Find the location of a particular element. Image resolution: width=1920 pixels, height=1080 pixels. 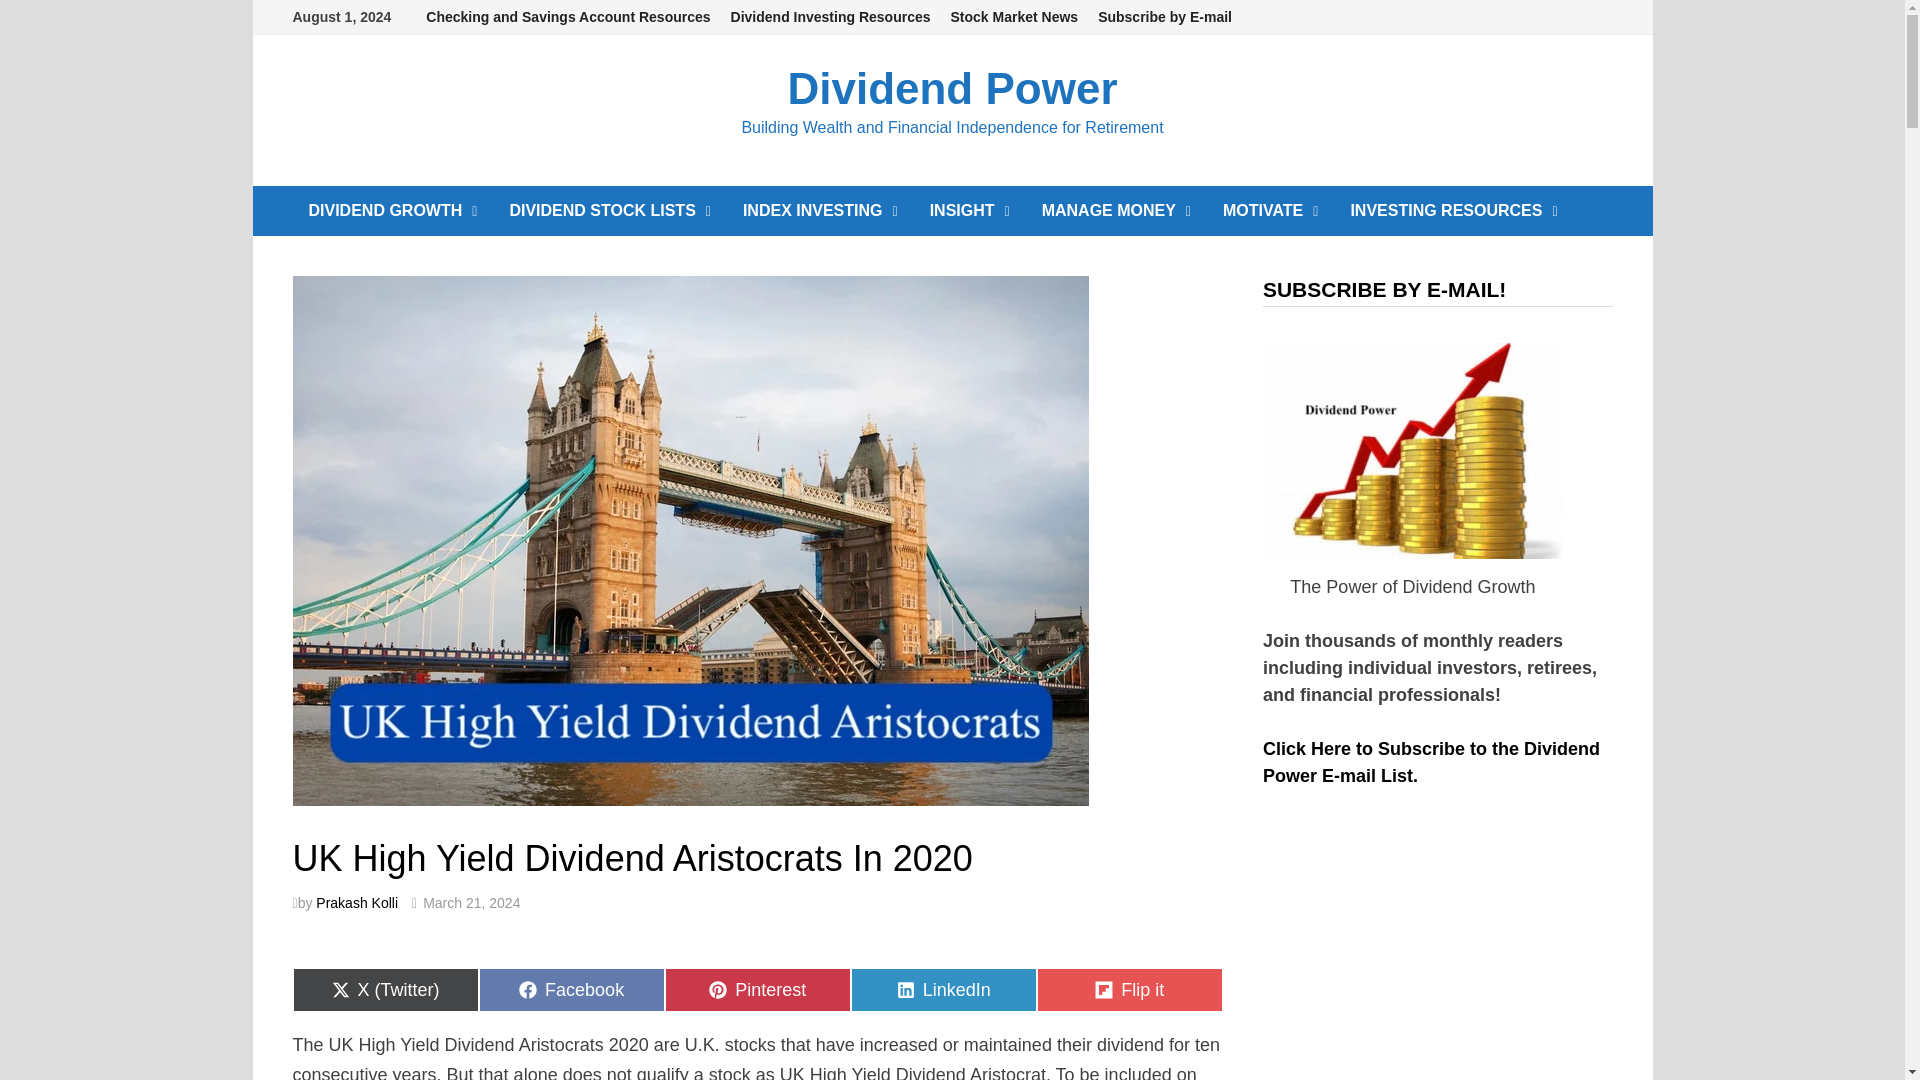

Checking and Savings Account Resources is located at coordinates (568, 17).